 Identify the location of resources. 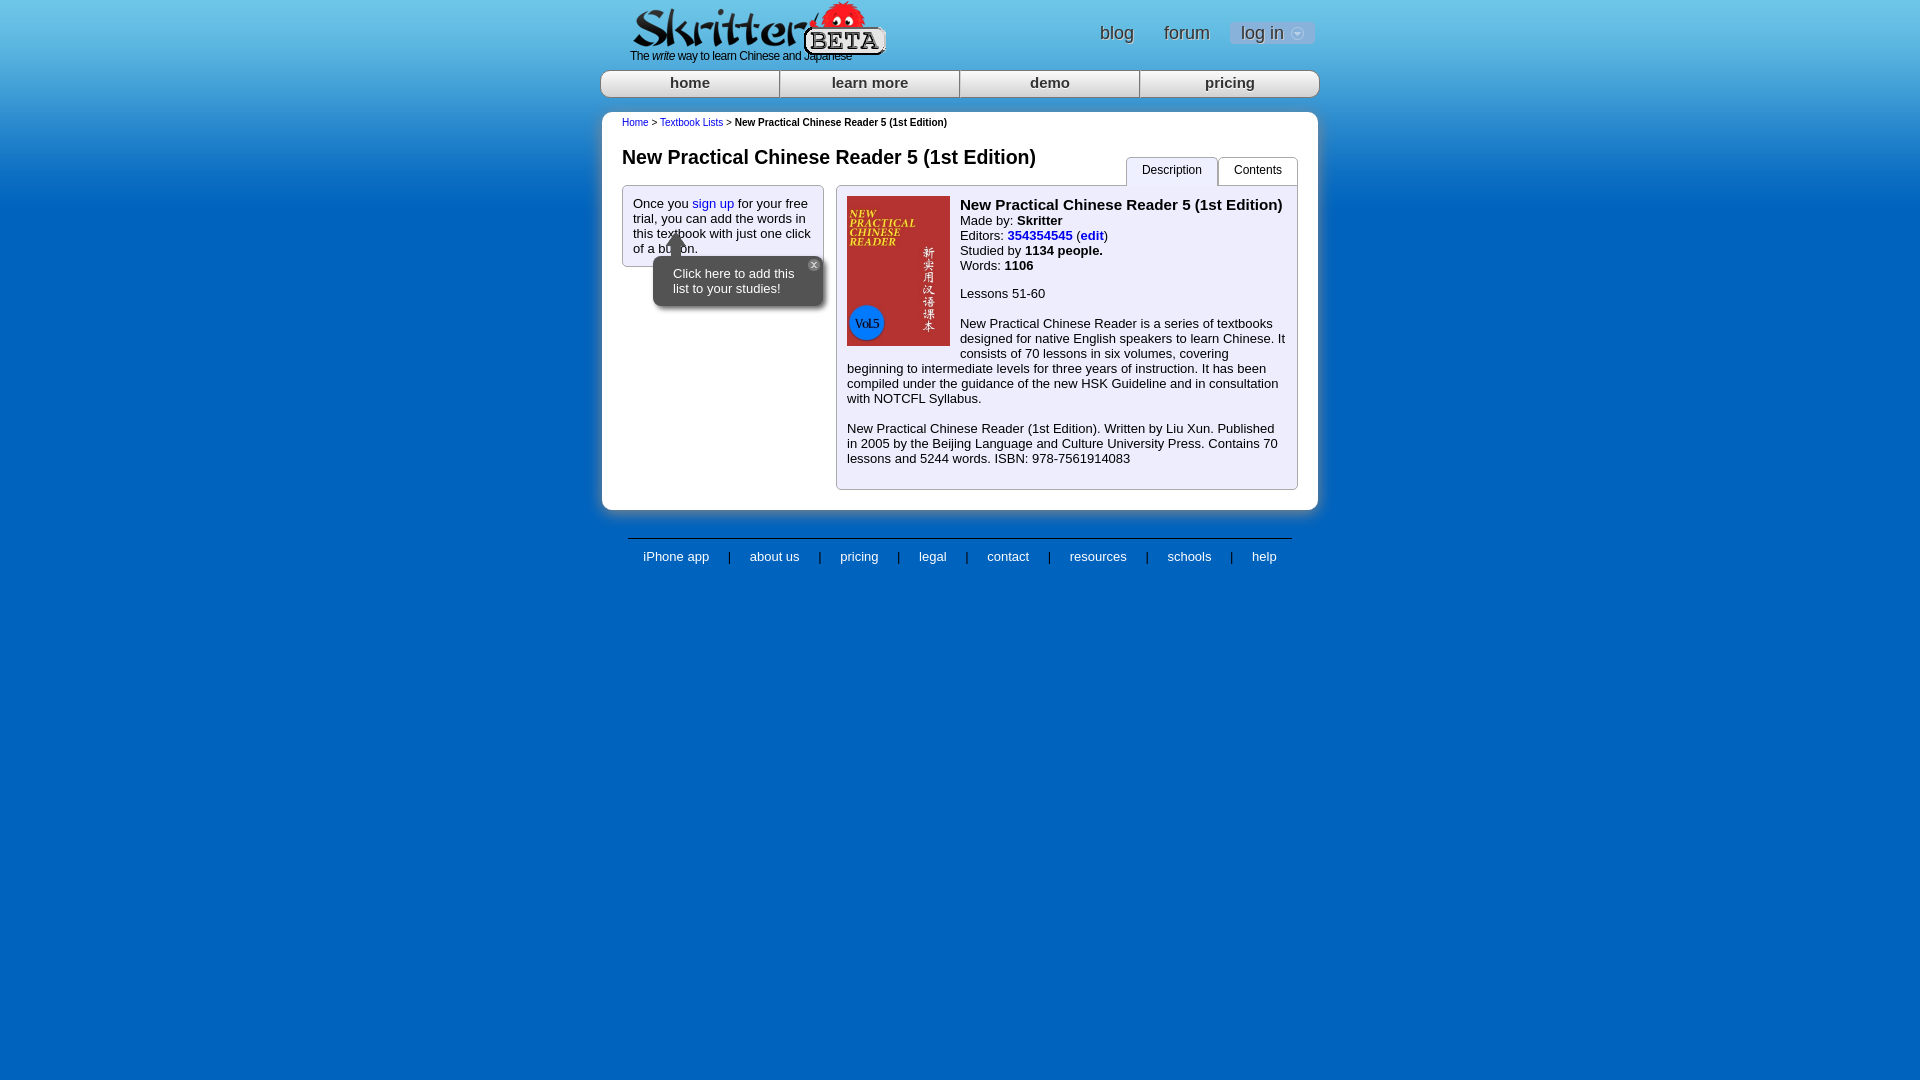
(1098, 556).